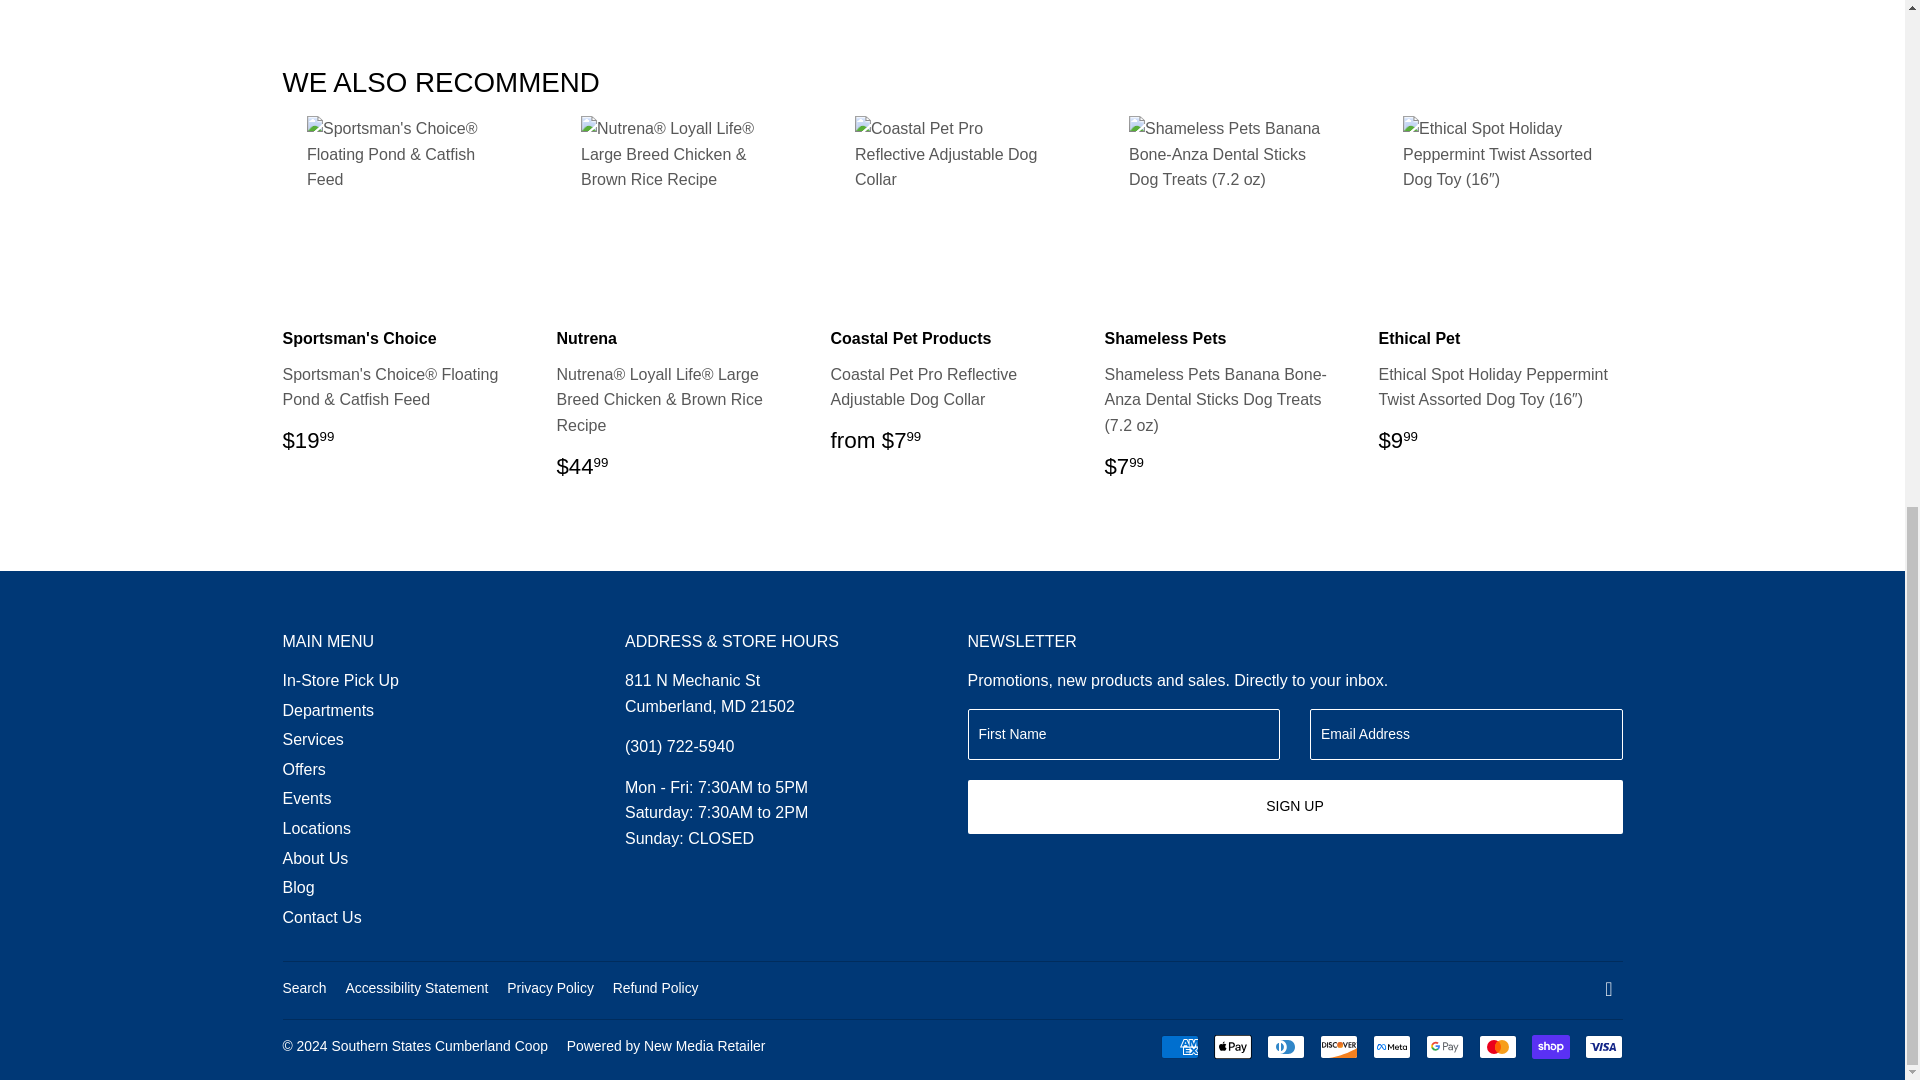 This screenshot has height=1080, width=1920. What do you see at coordinates (1178, 1046) in the screenshot?
I see `American Express` at bounding box center [1178, 1046].